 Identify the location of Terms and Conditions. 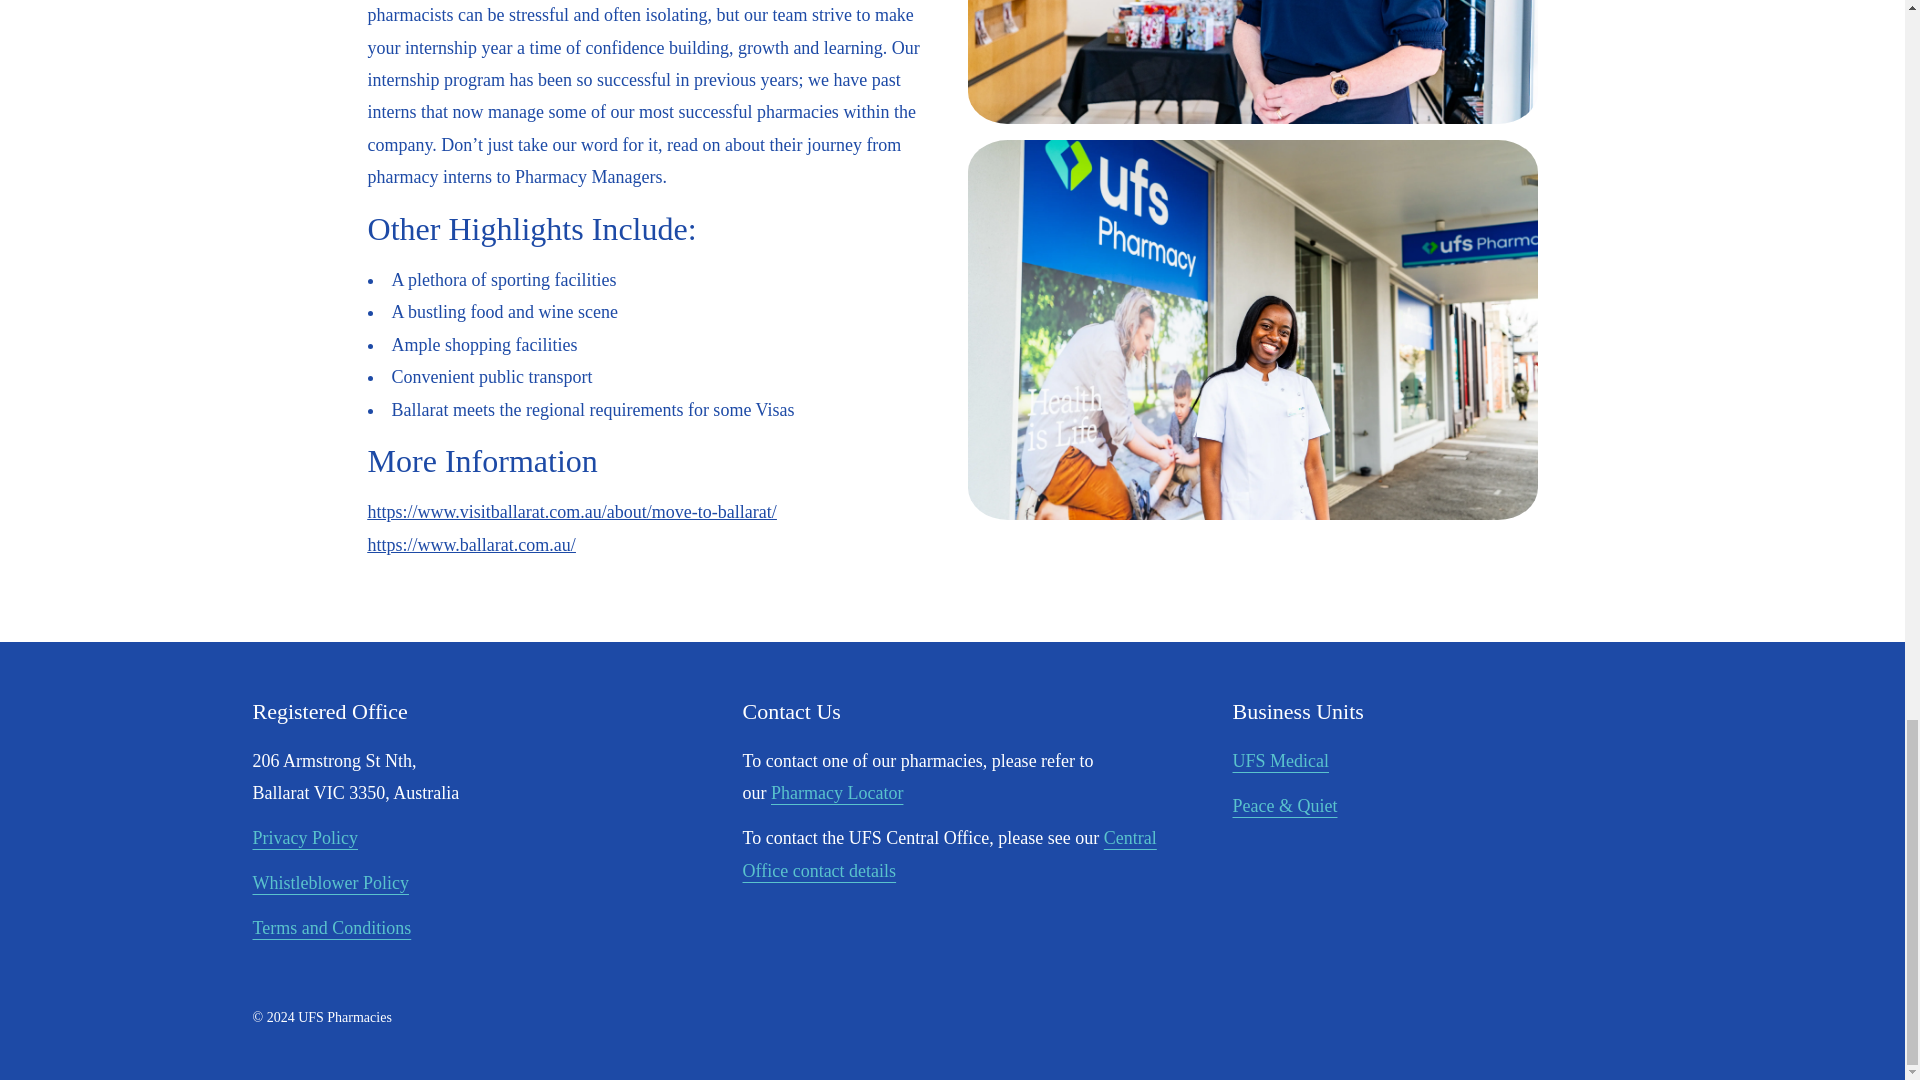
(330, 928).